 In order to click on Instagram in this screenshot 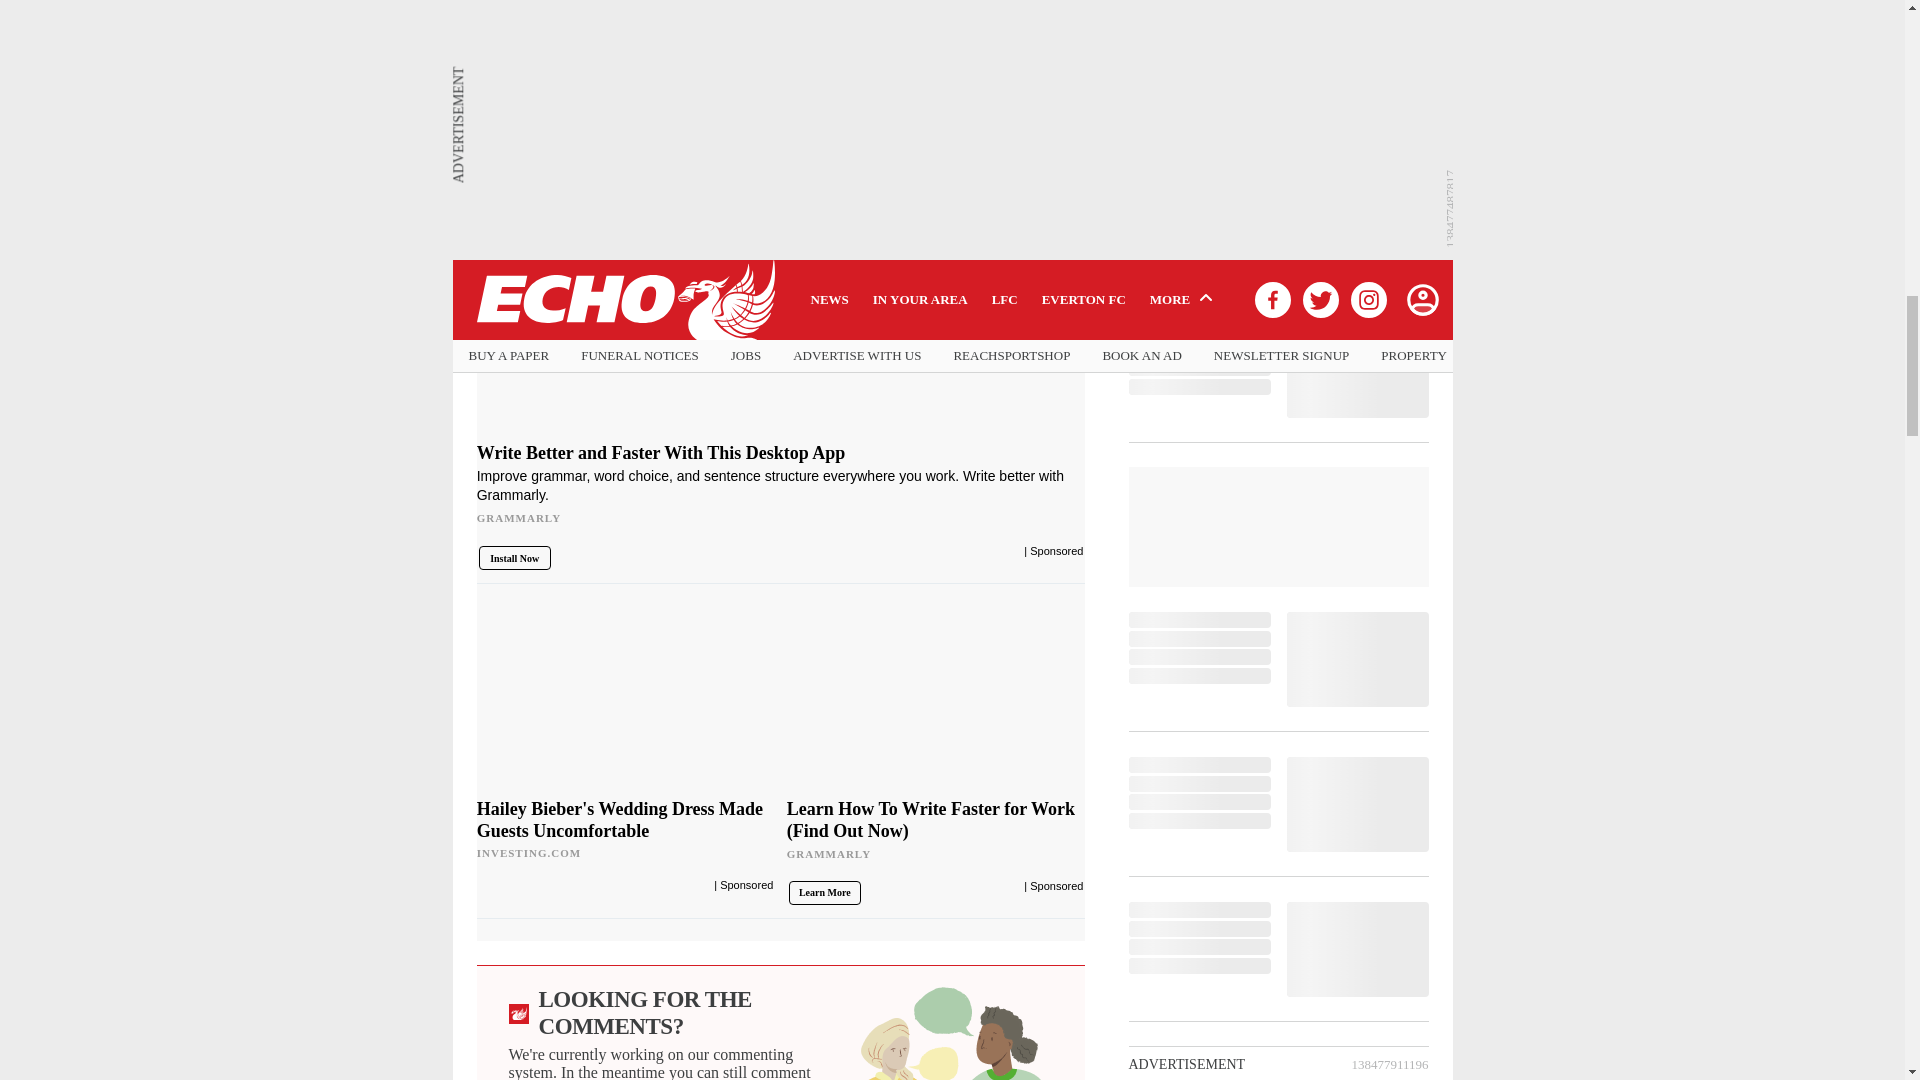, I will do `click(852, 44)`.